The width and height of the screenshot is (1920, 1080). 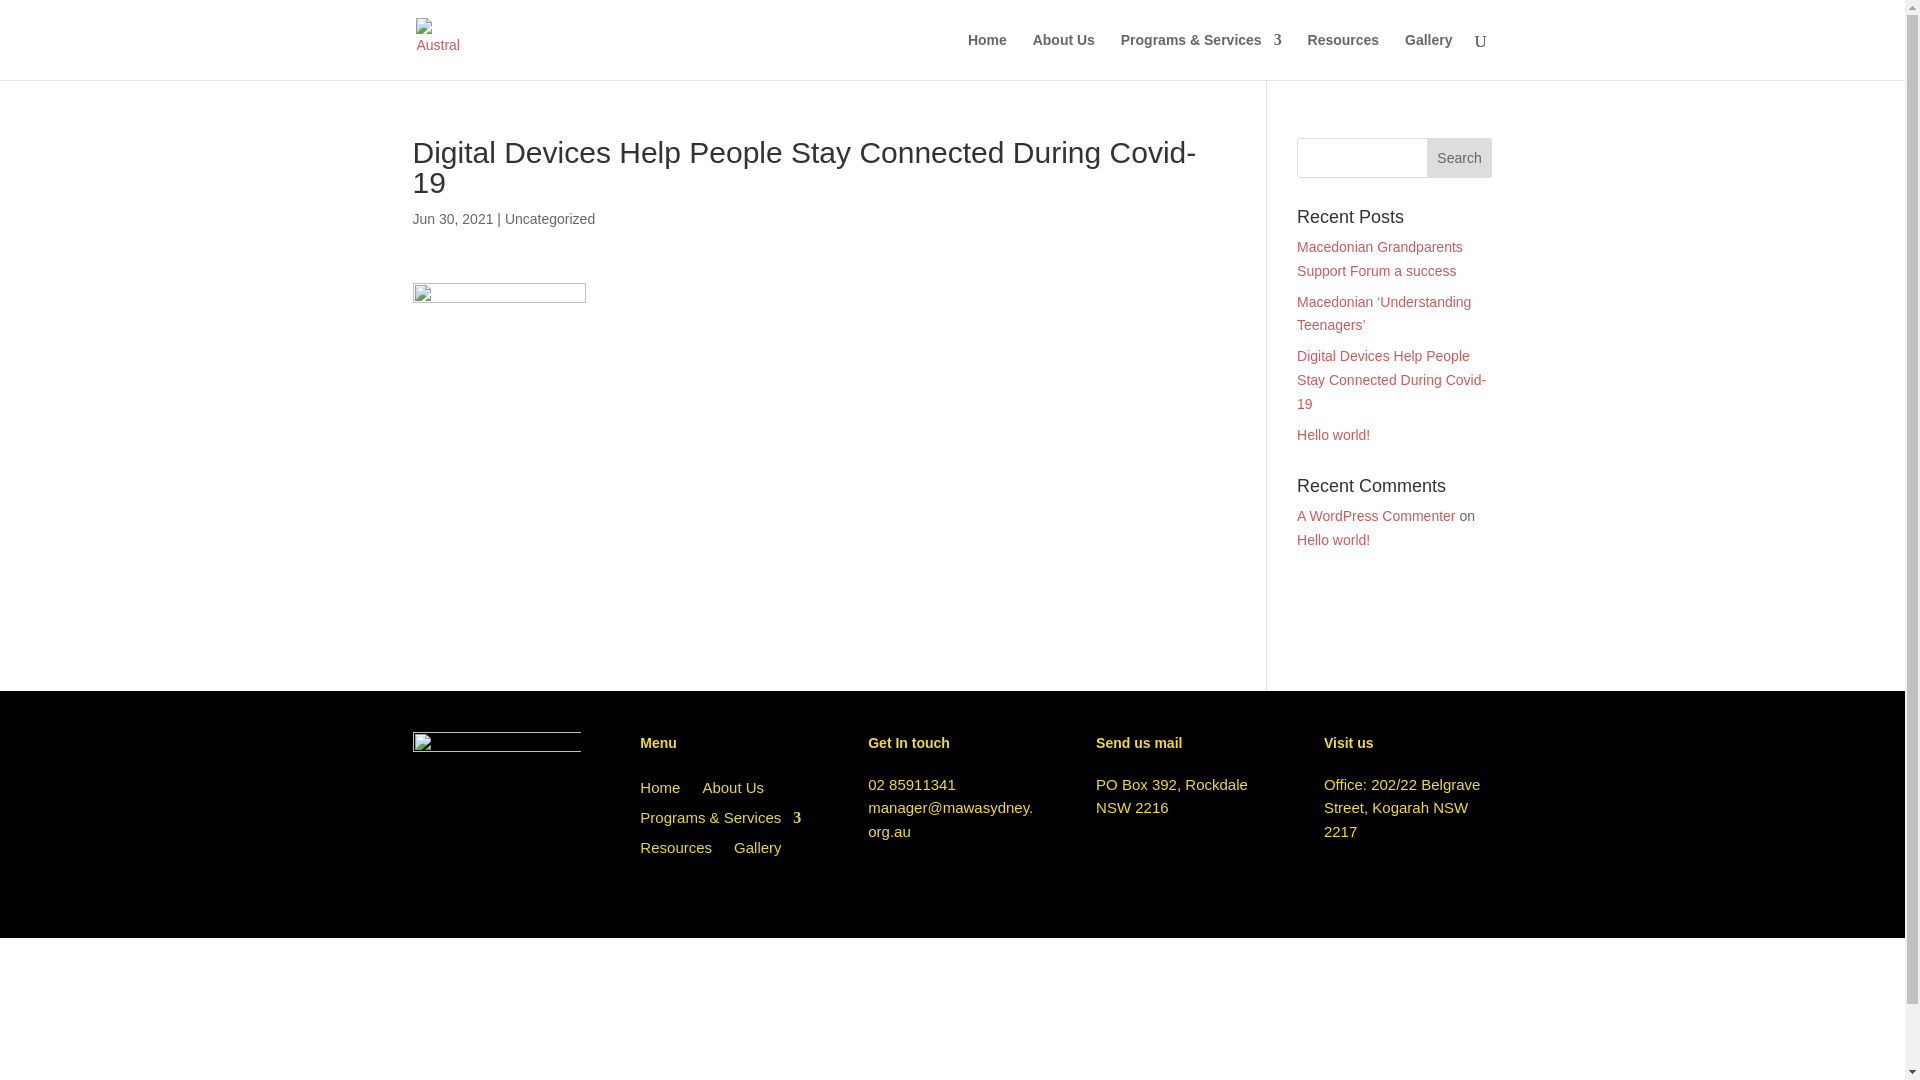 What do you see at coordinates (496, 816) in the screenshot?
I see `Australian Macedonian Welfare & Wellbeing logo` at bounding box center [496, 816].